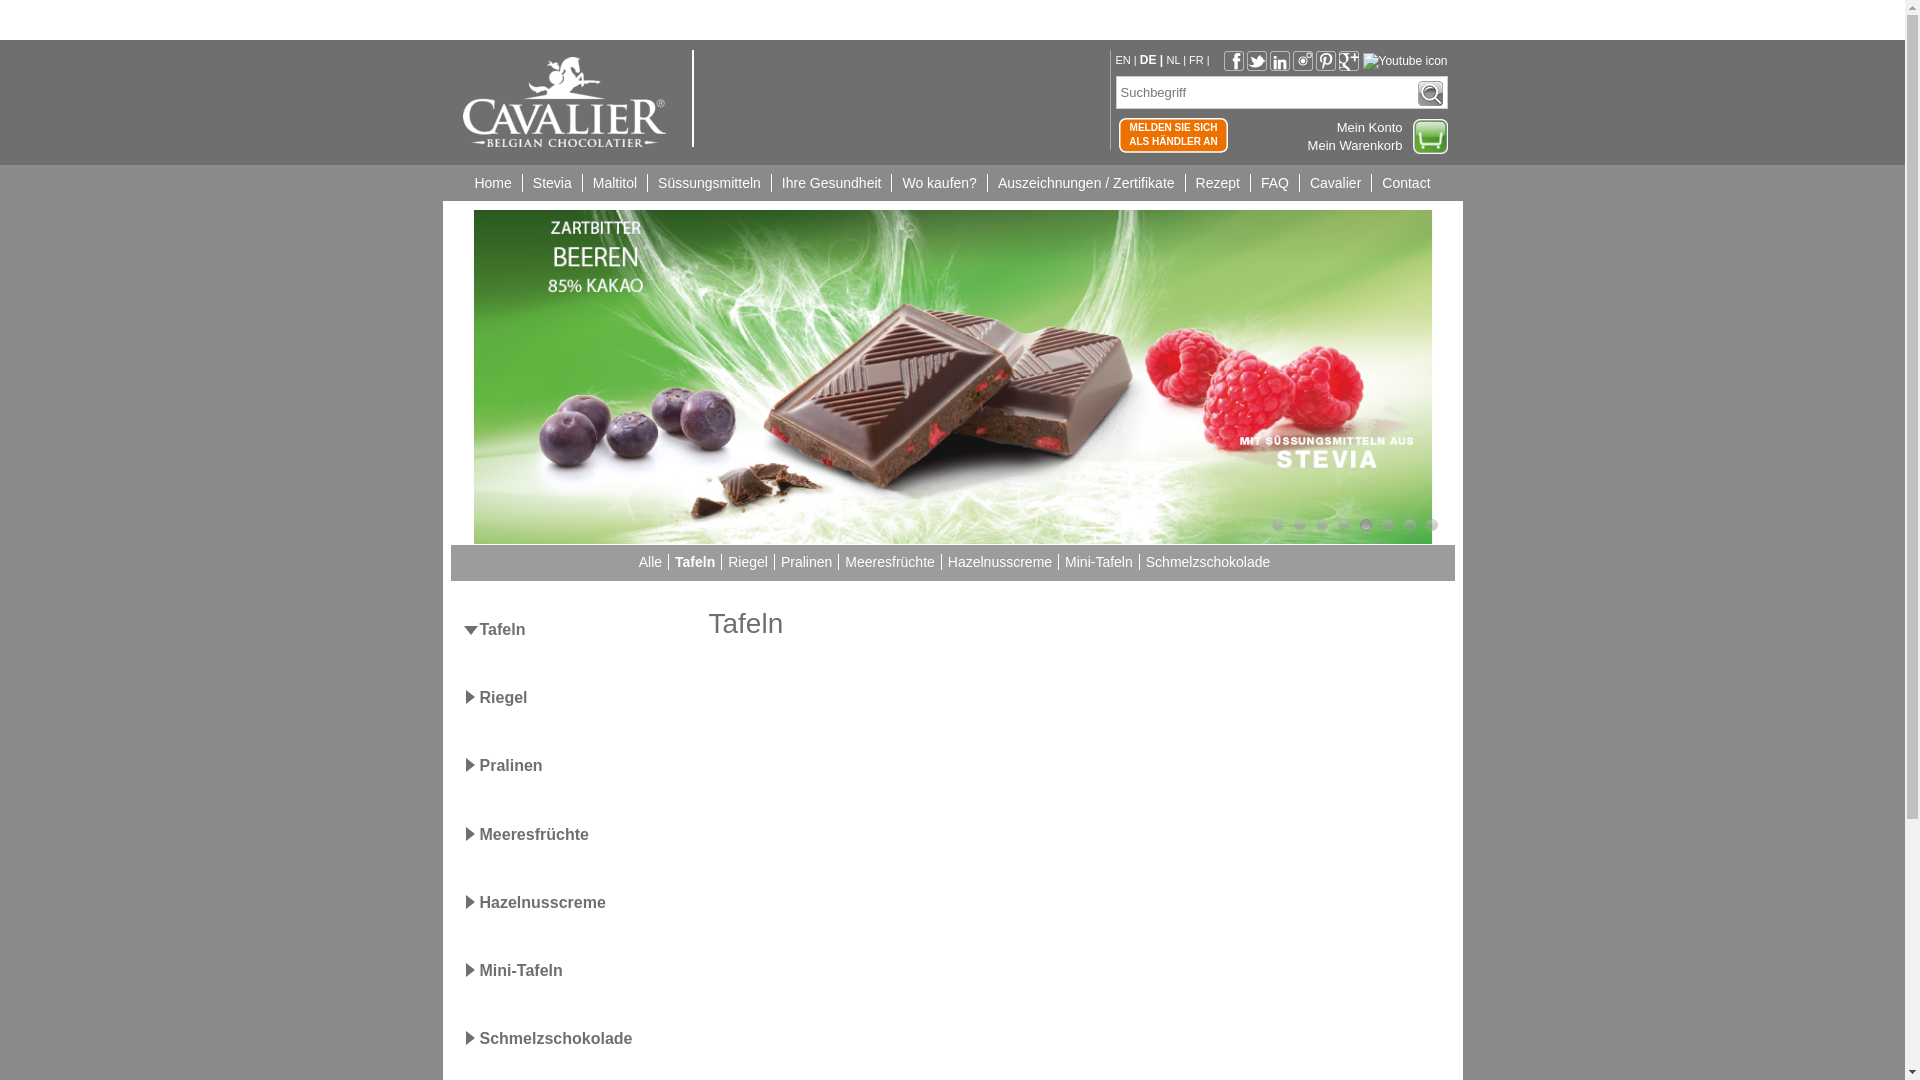 The image size is (1920, 1080). What do you see at coordinates (692, 562) in the screenshot?
I see `Tafeln` at bounding box center [692, 562].